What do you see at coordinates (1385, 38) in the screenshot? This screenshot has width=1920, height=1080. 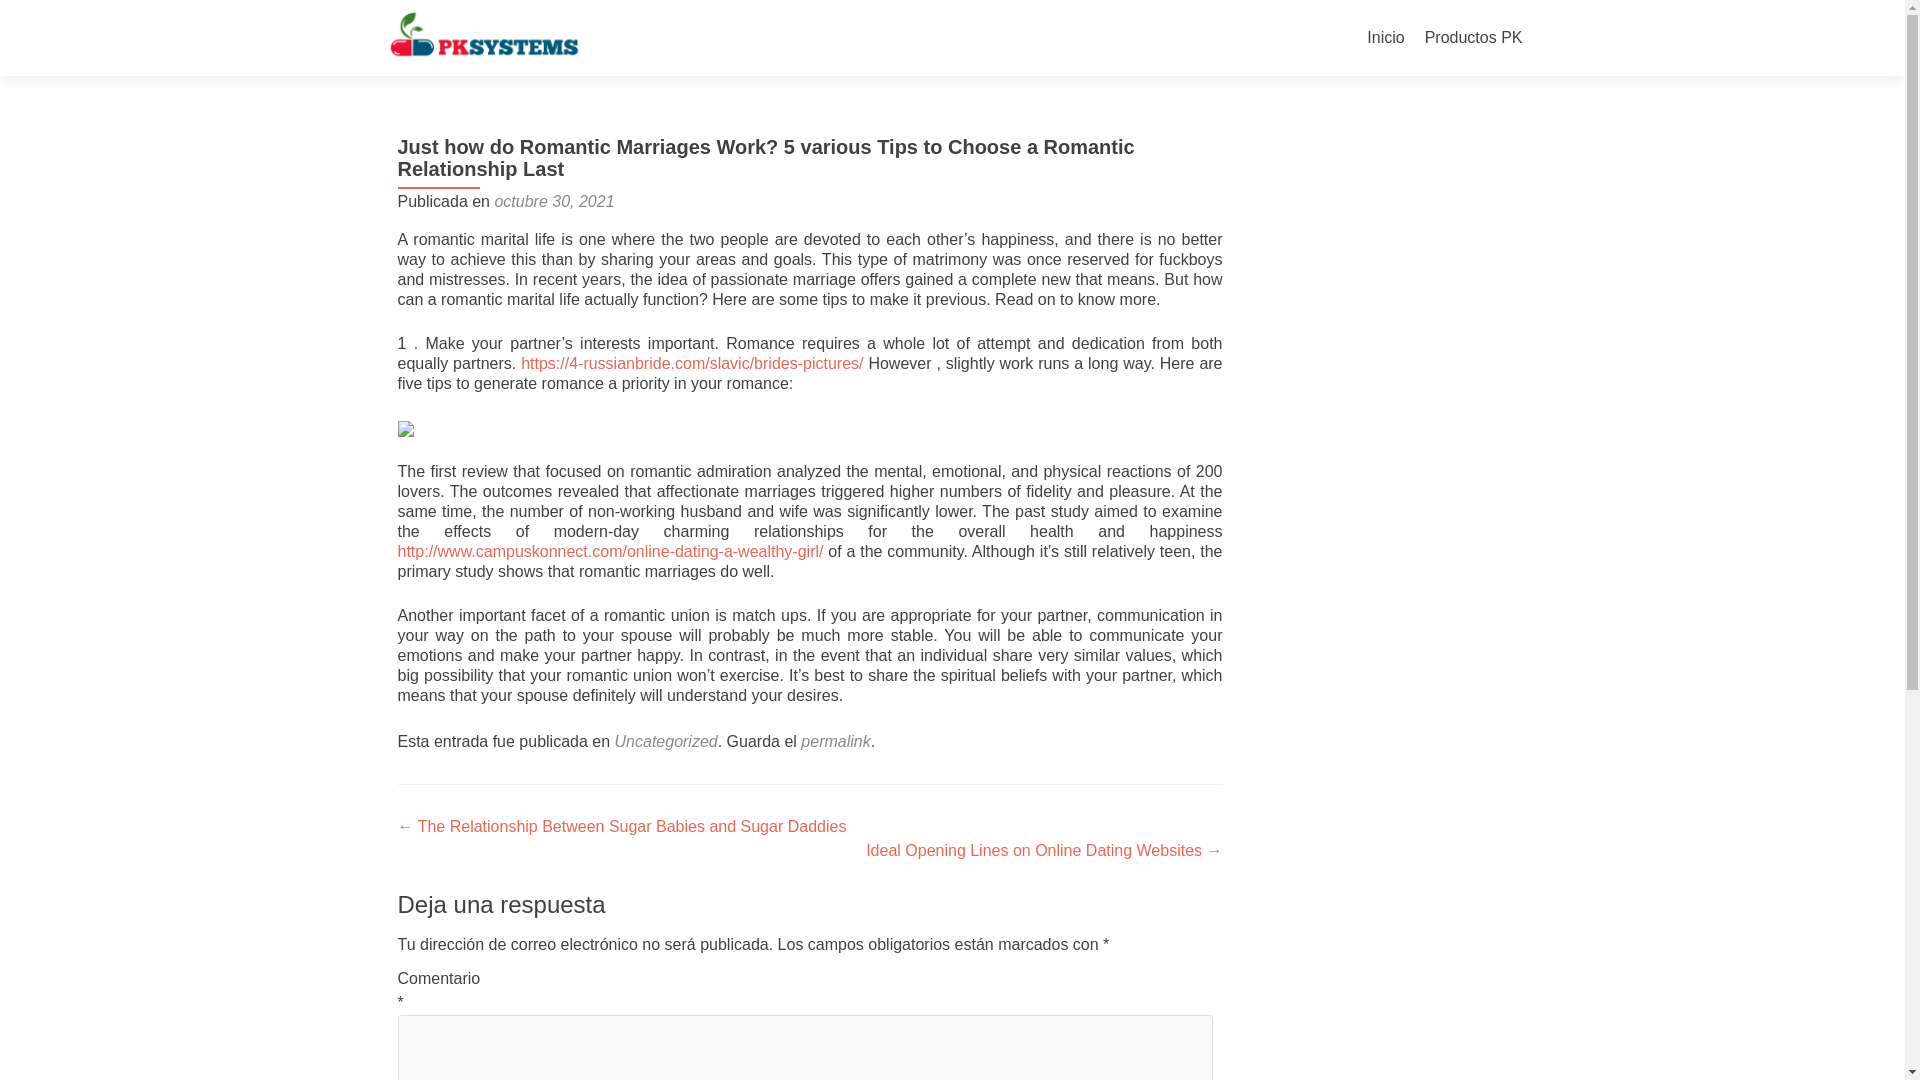 I see `Inicio` at bounding box center [1385, 38].